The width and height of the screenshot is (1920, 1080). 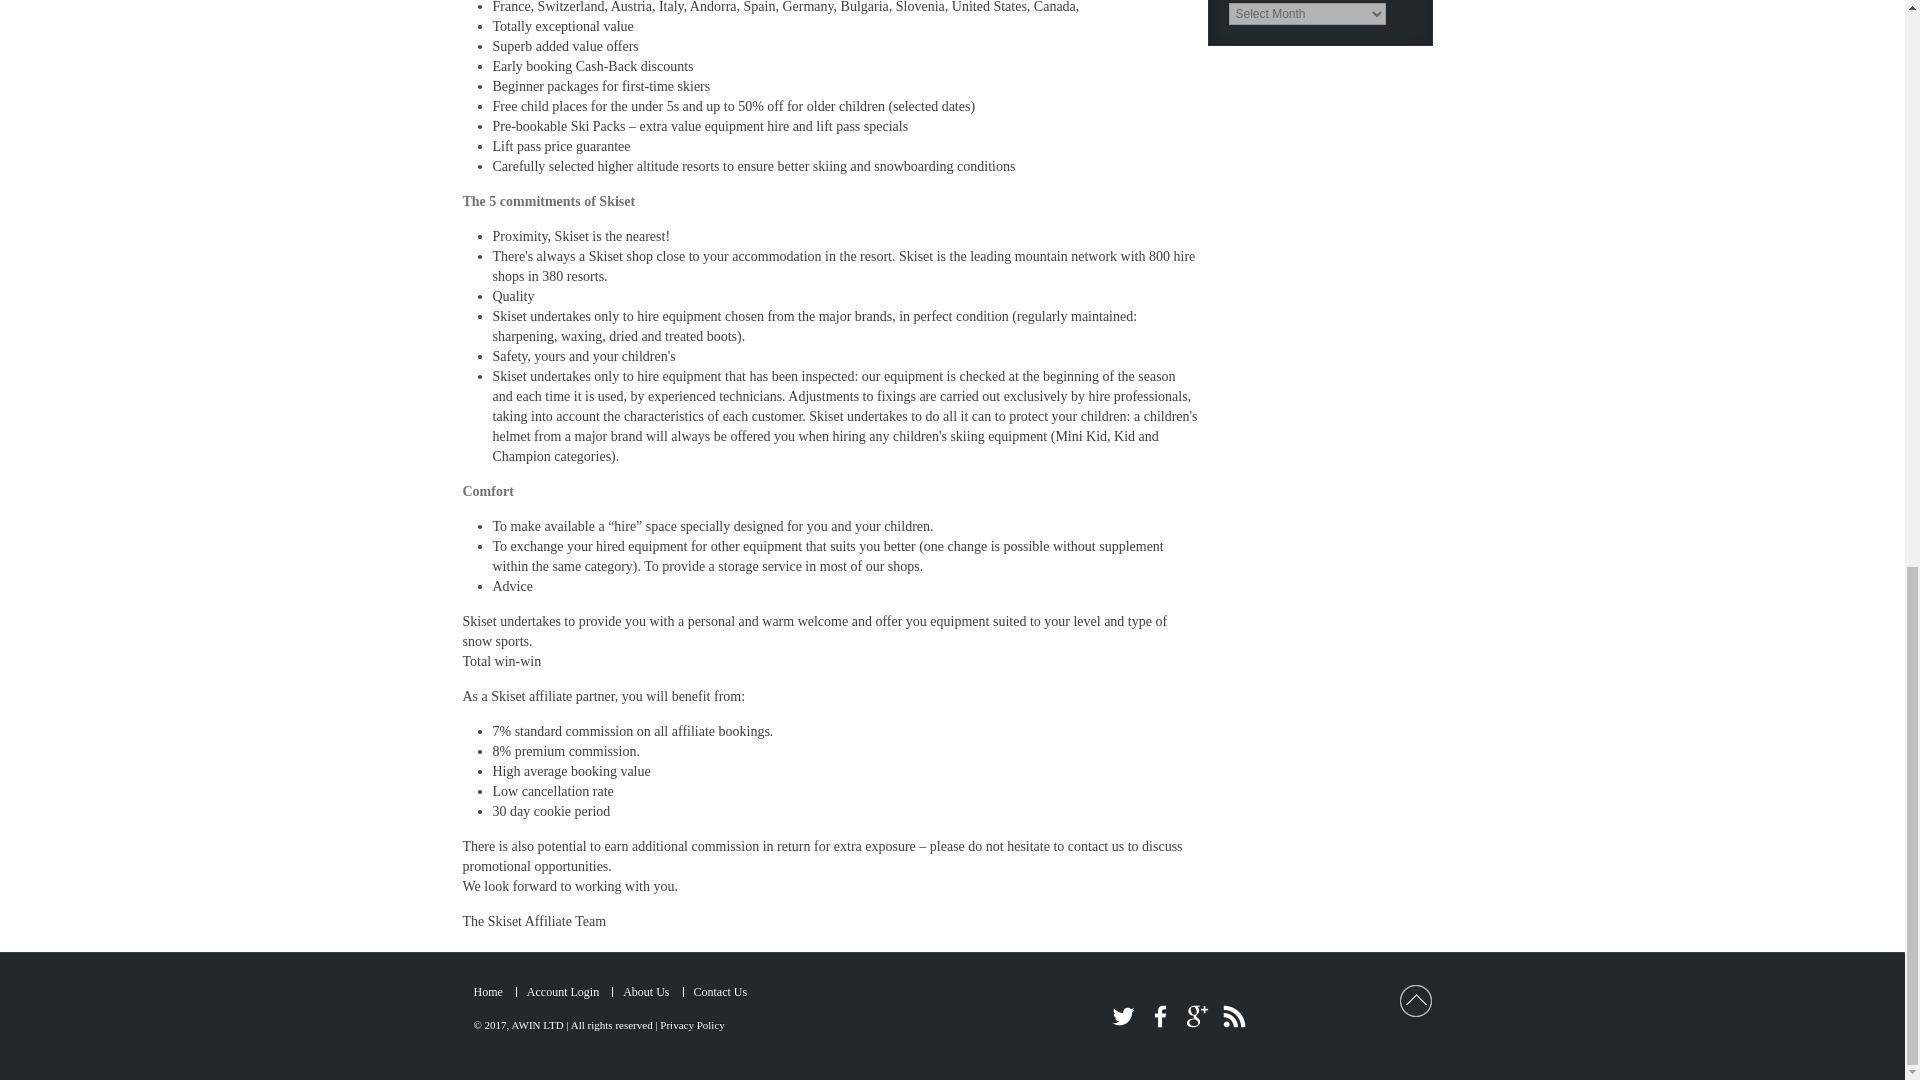 I want to click on Contact Us, so click(x=720, y=992).